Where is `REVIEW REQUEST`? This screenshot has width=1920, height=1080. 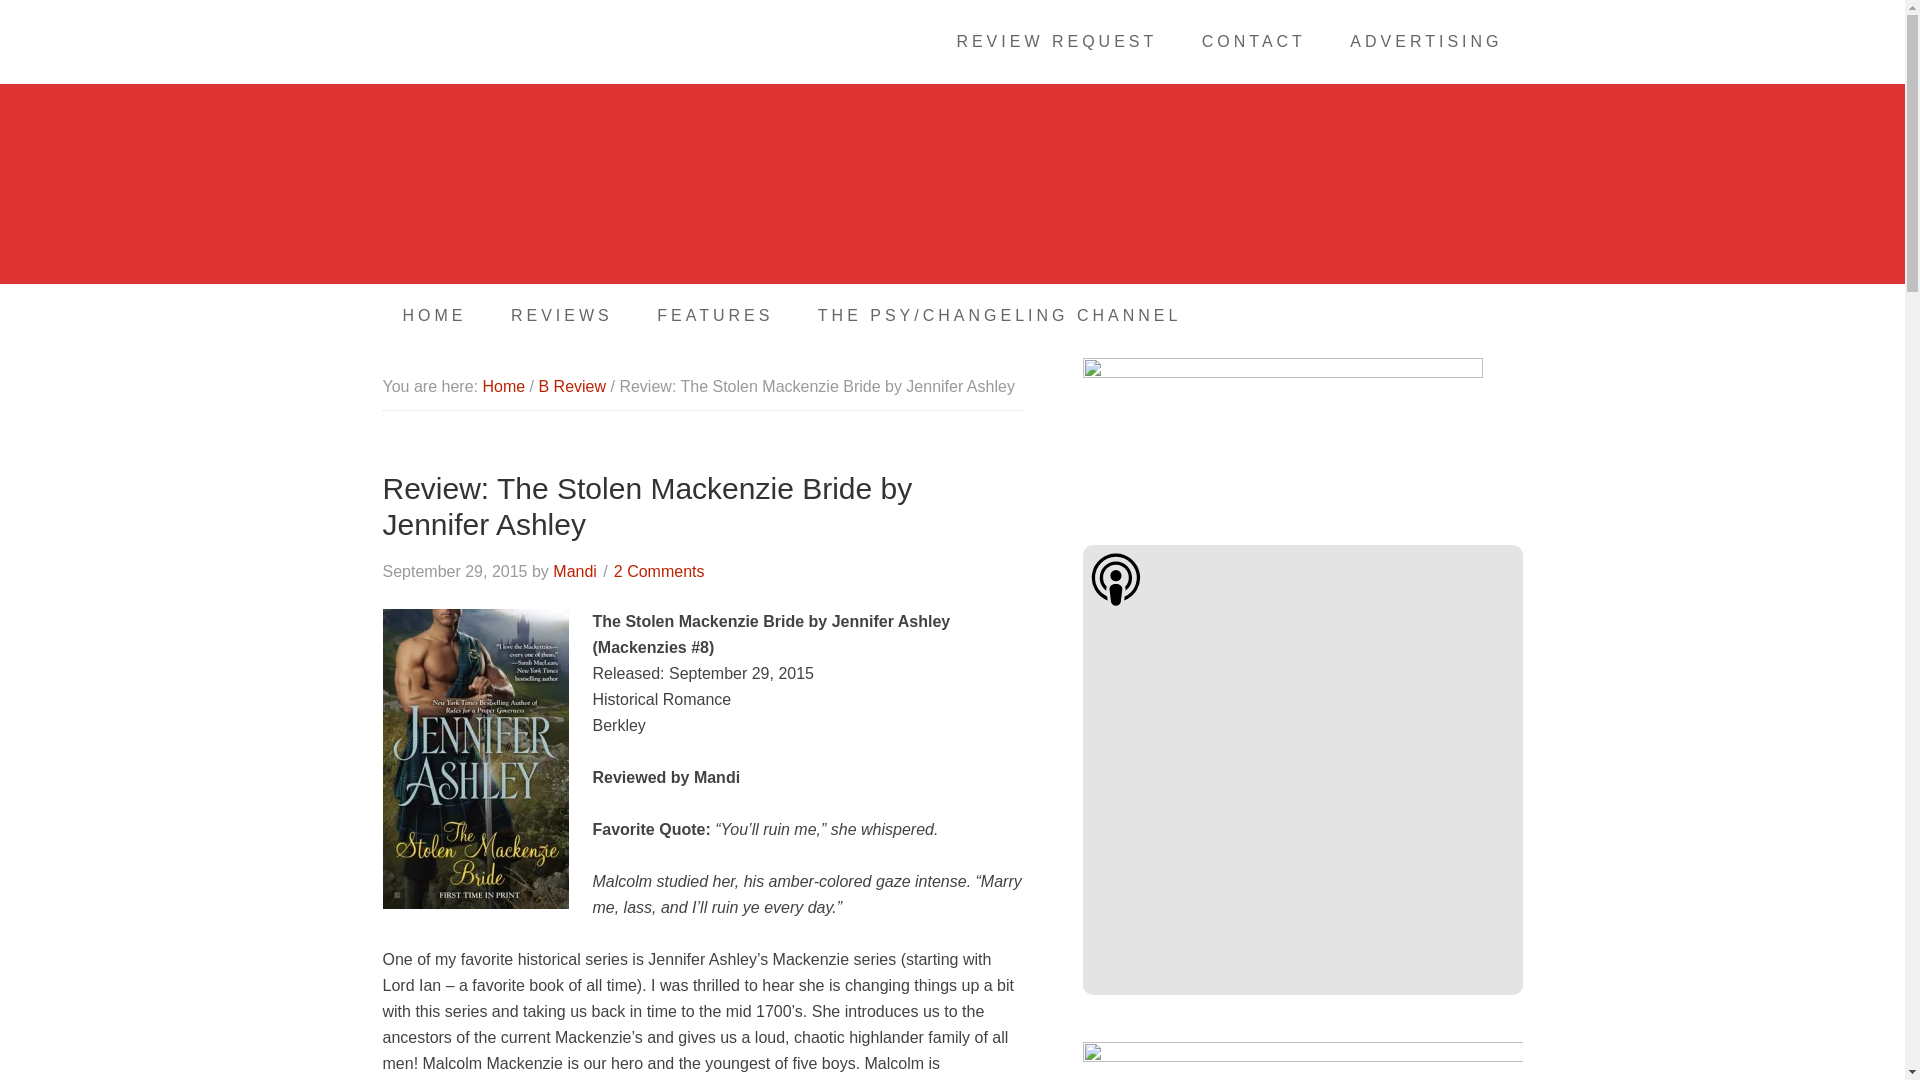
REVIEW REQUEST is located at coordinates (1056, 42).